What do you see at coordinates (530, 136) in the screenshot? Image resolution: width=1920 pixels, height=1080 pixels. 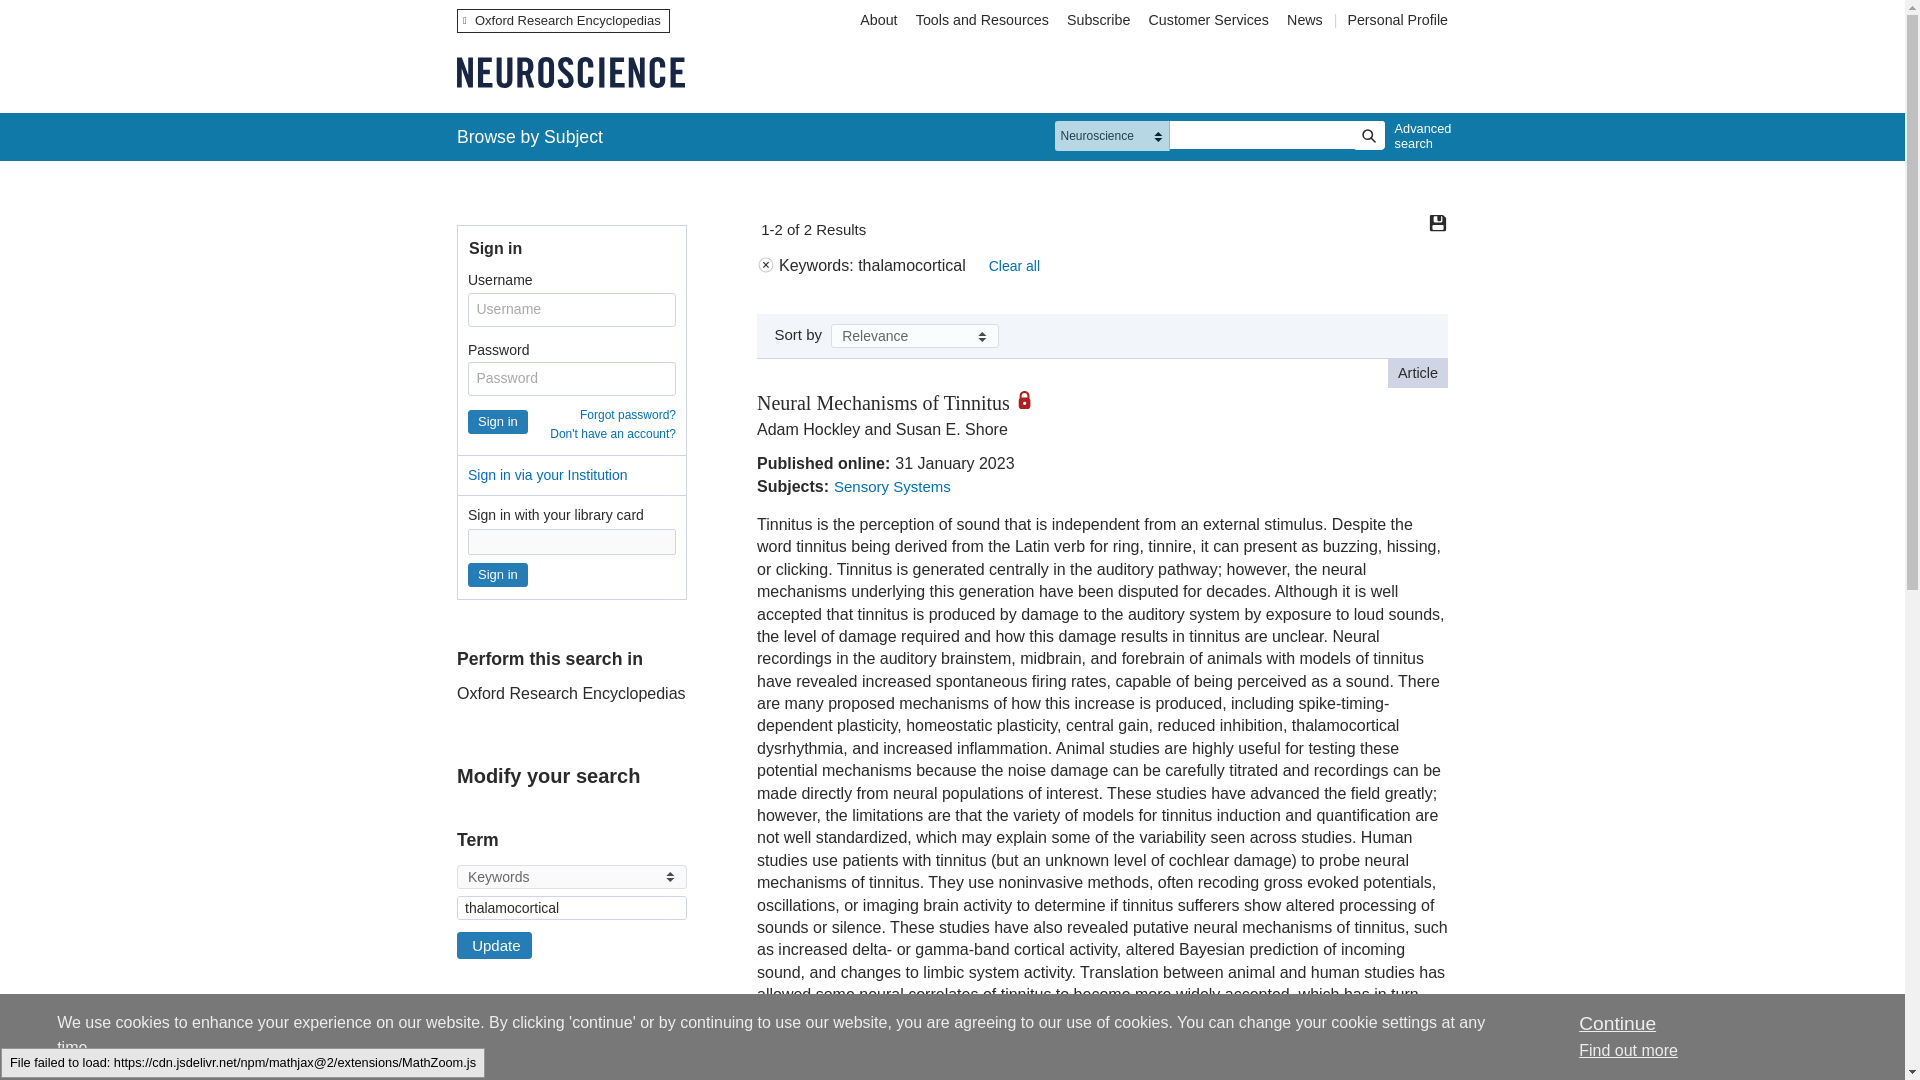 I see `Browse by Subject` at bounding box center [530, 136].